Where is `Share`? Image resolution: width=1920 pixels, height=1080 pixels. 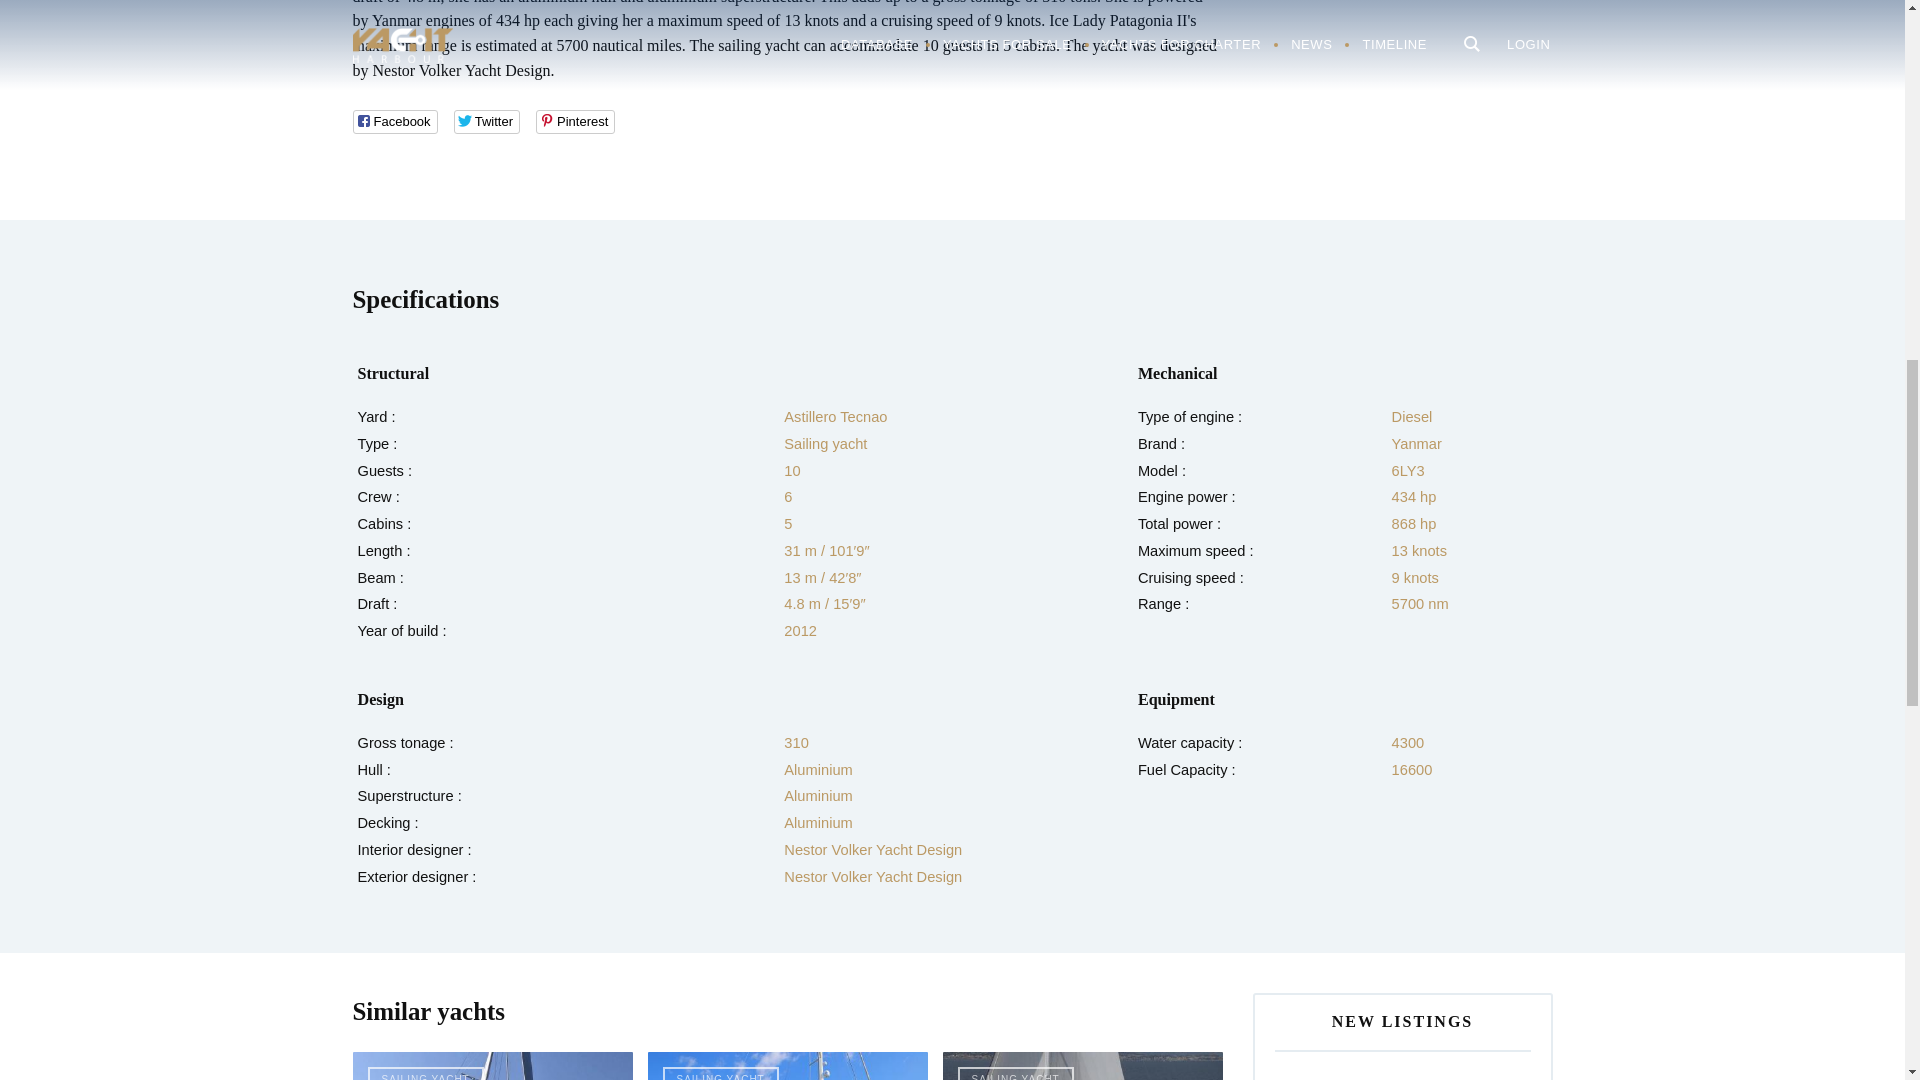
Share is located at coordinates (394, 122).